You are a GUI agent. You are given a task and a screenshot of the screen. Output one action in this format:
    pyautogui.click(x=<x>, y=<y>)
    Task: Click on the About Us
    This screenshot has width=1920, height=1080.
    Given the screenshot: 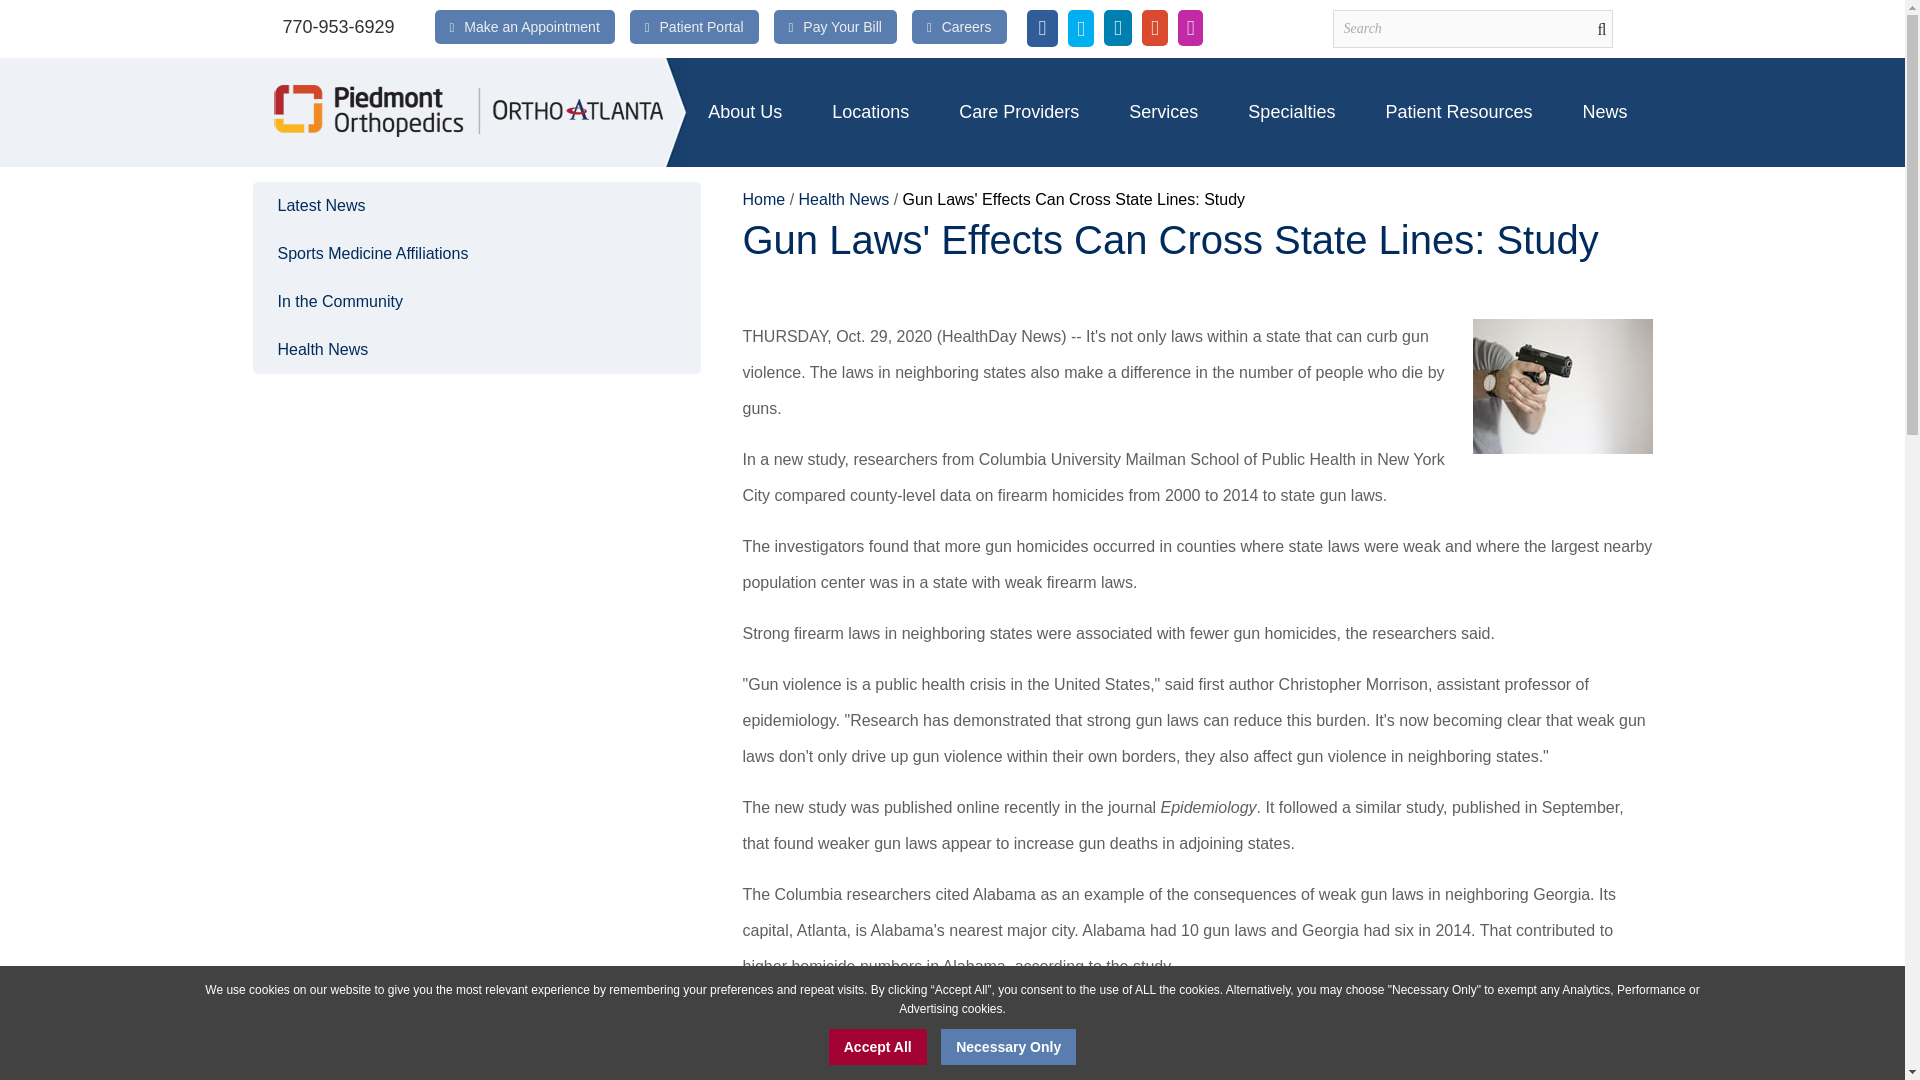 What is the action you would take?
    pyautogui.click(x=744, y=112)
    